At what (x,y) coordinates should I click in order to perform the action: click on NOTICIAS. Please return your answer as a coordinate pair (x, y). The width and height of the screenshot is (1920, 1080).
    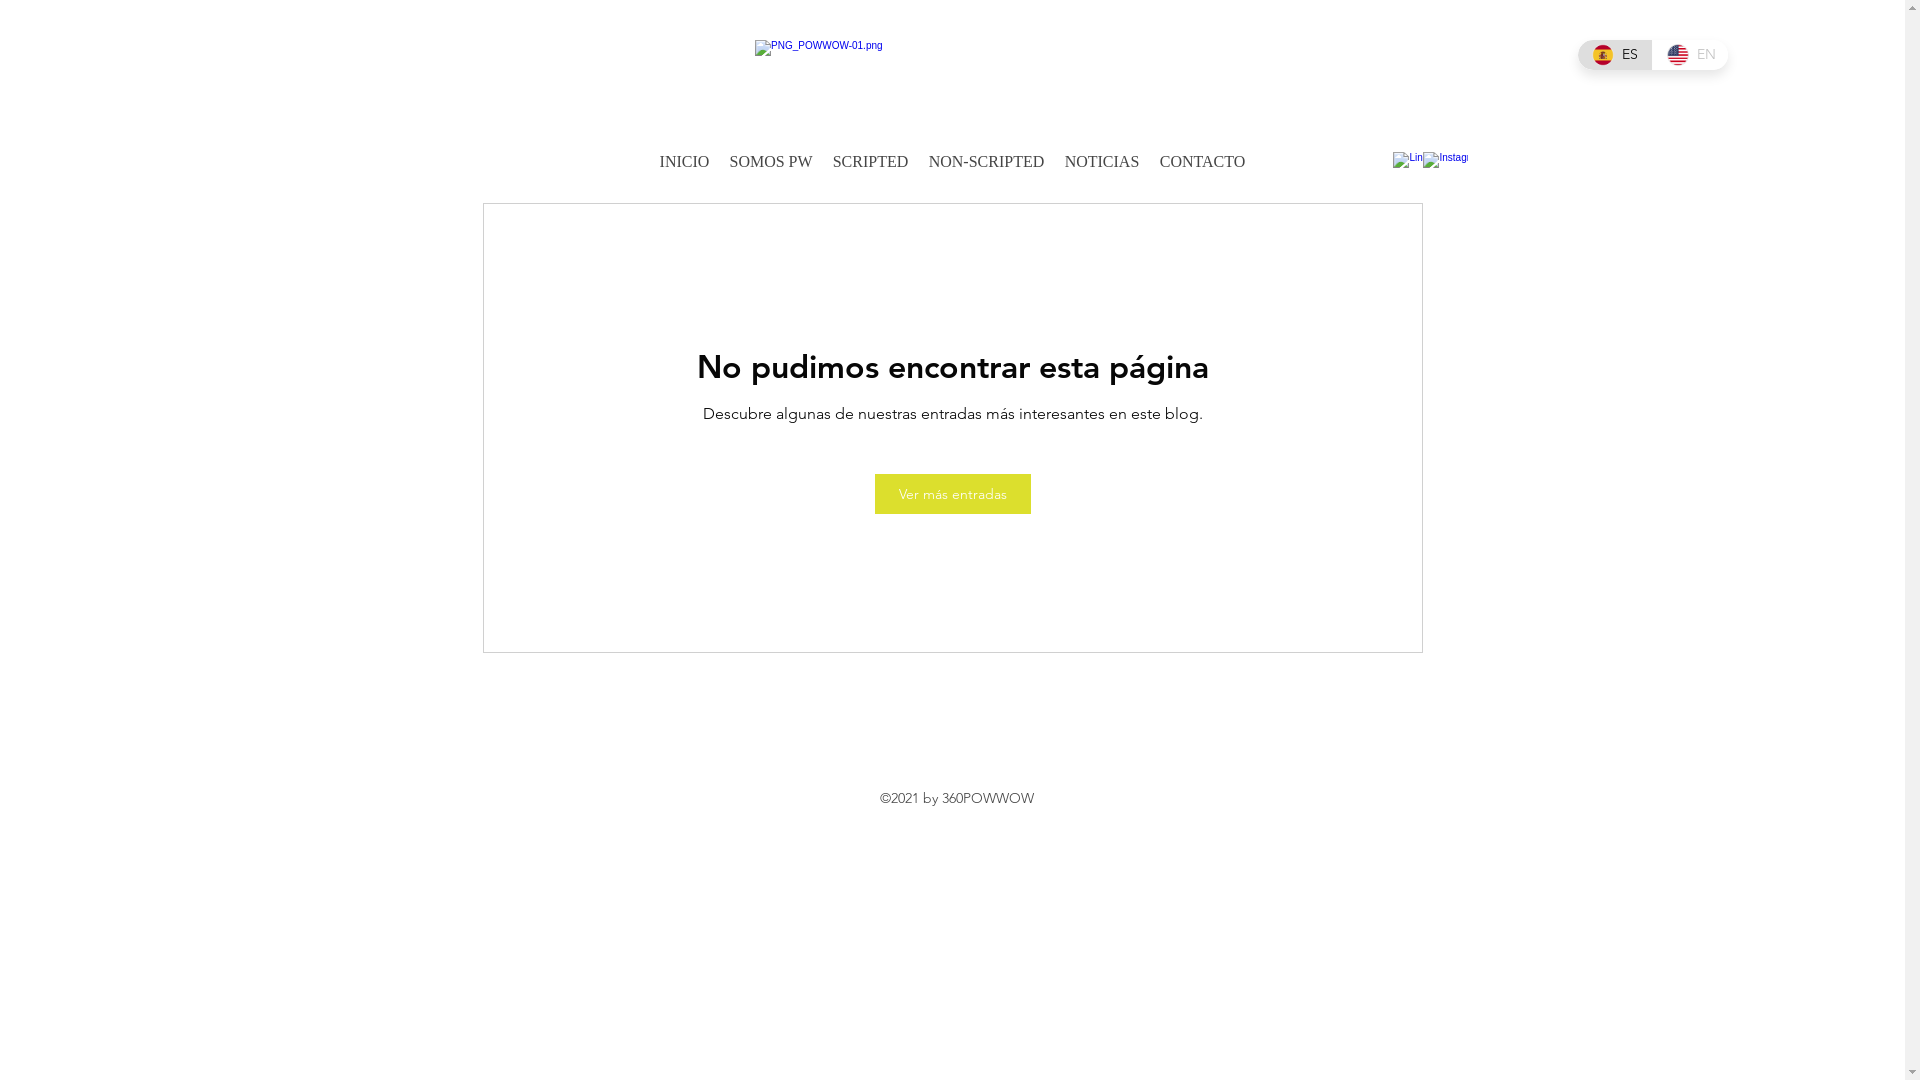
    Looking at the image, I should click on (1102, 162).